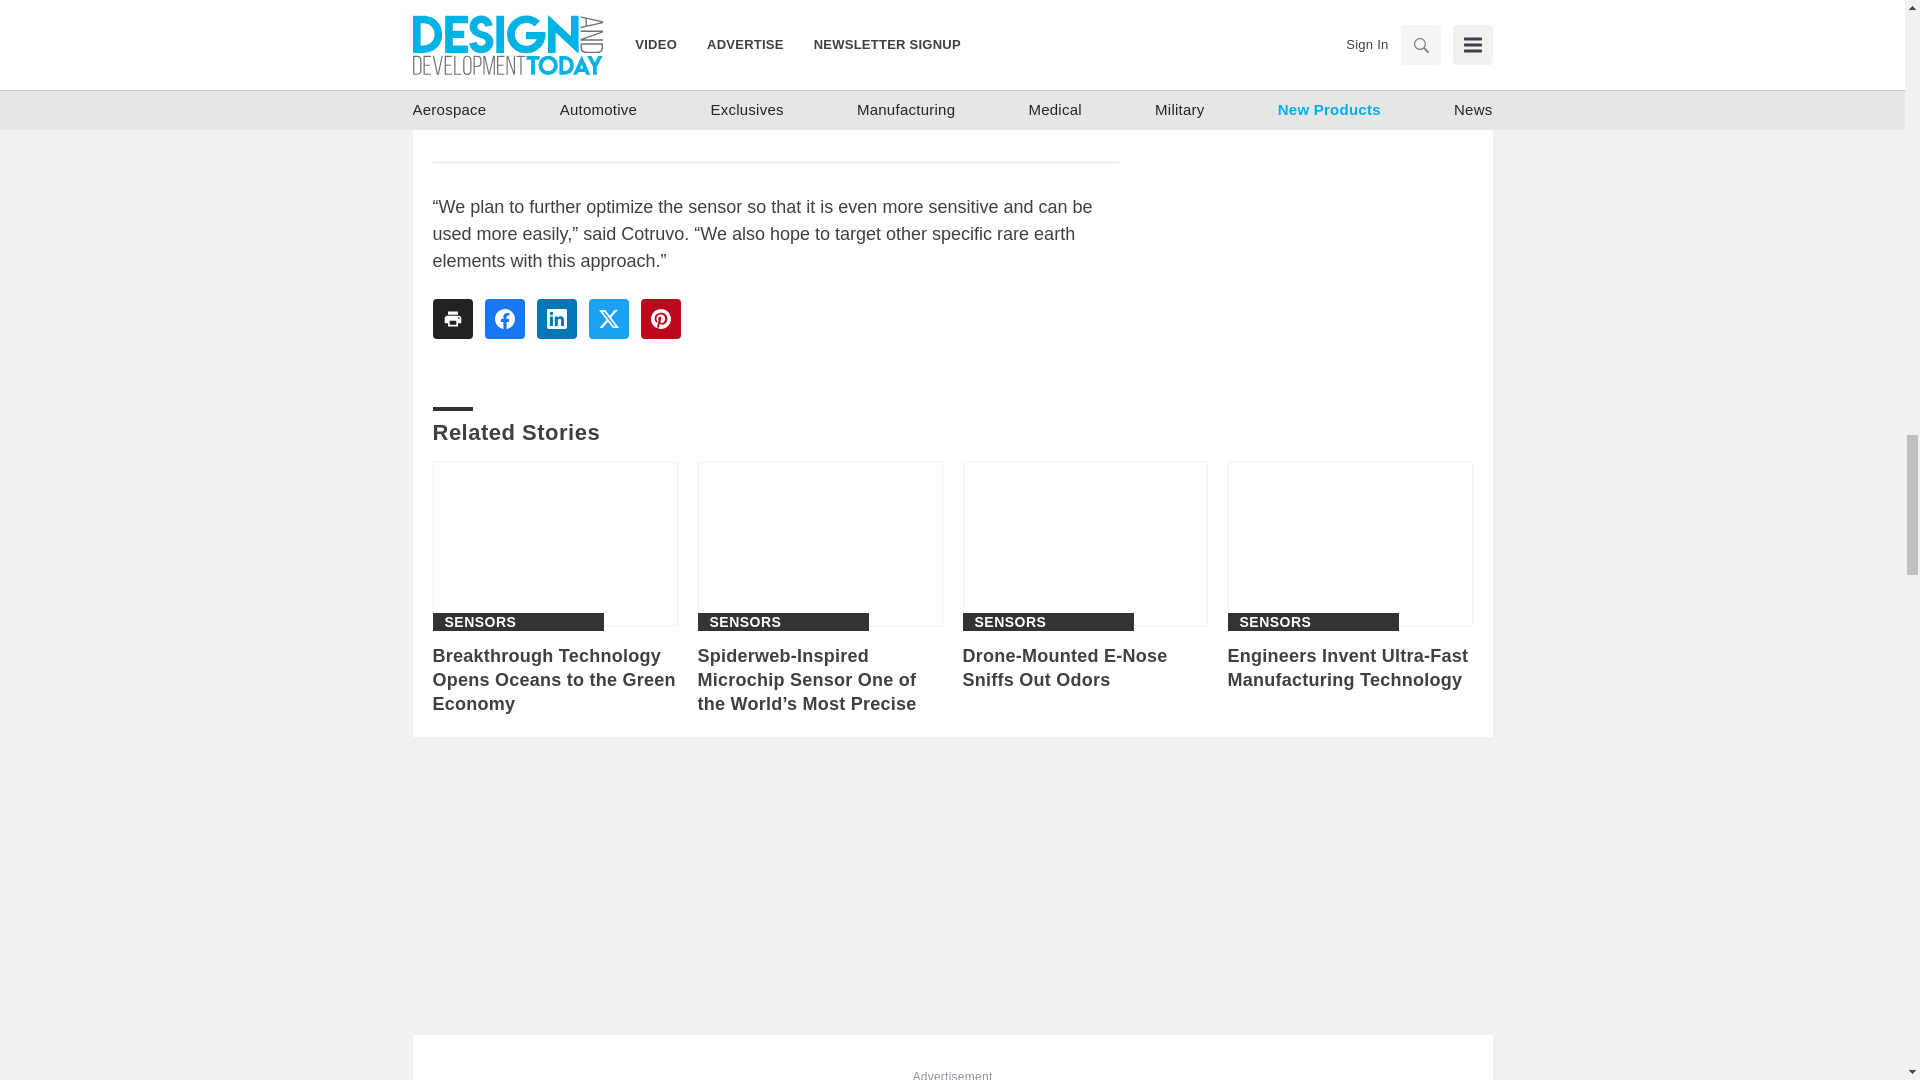  I want to click on Share To linkedin, so click(556, 319).